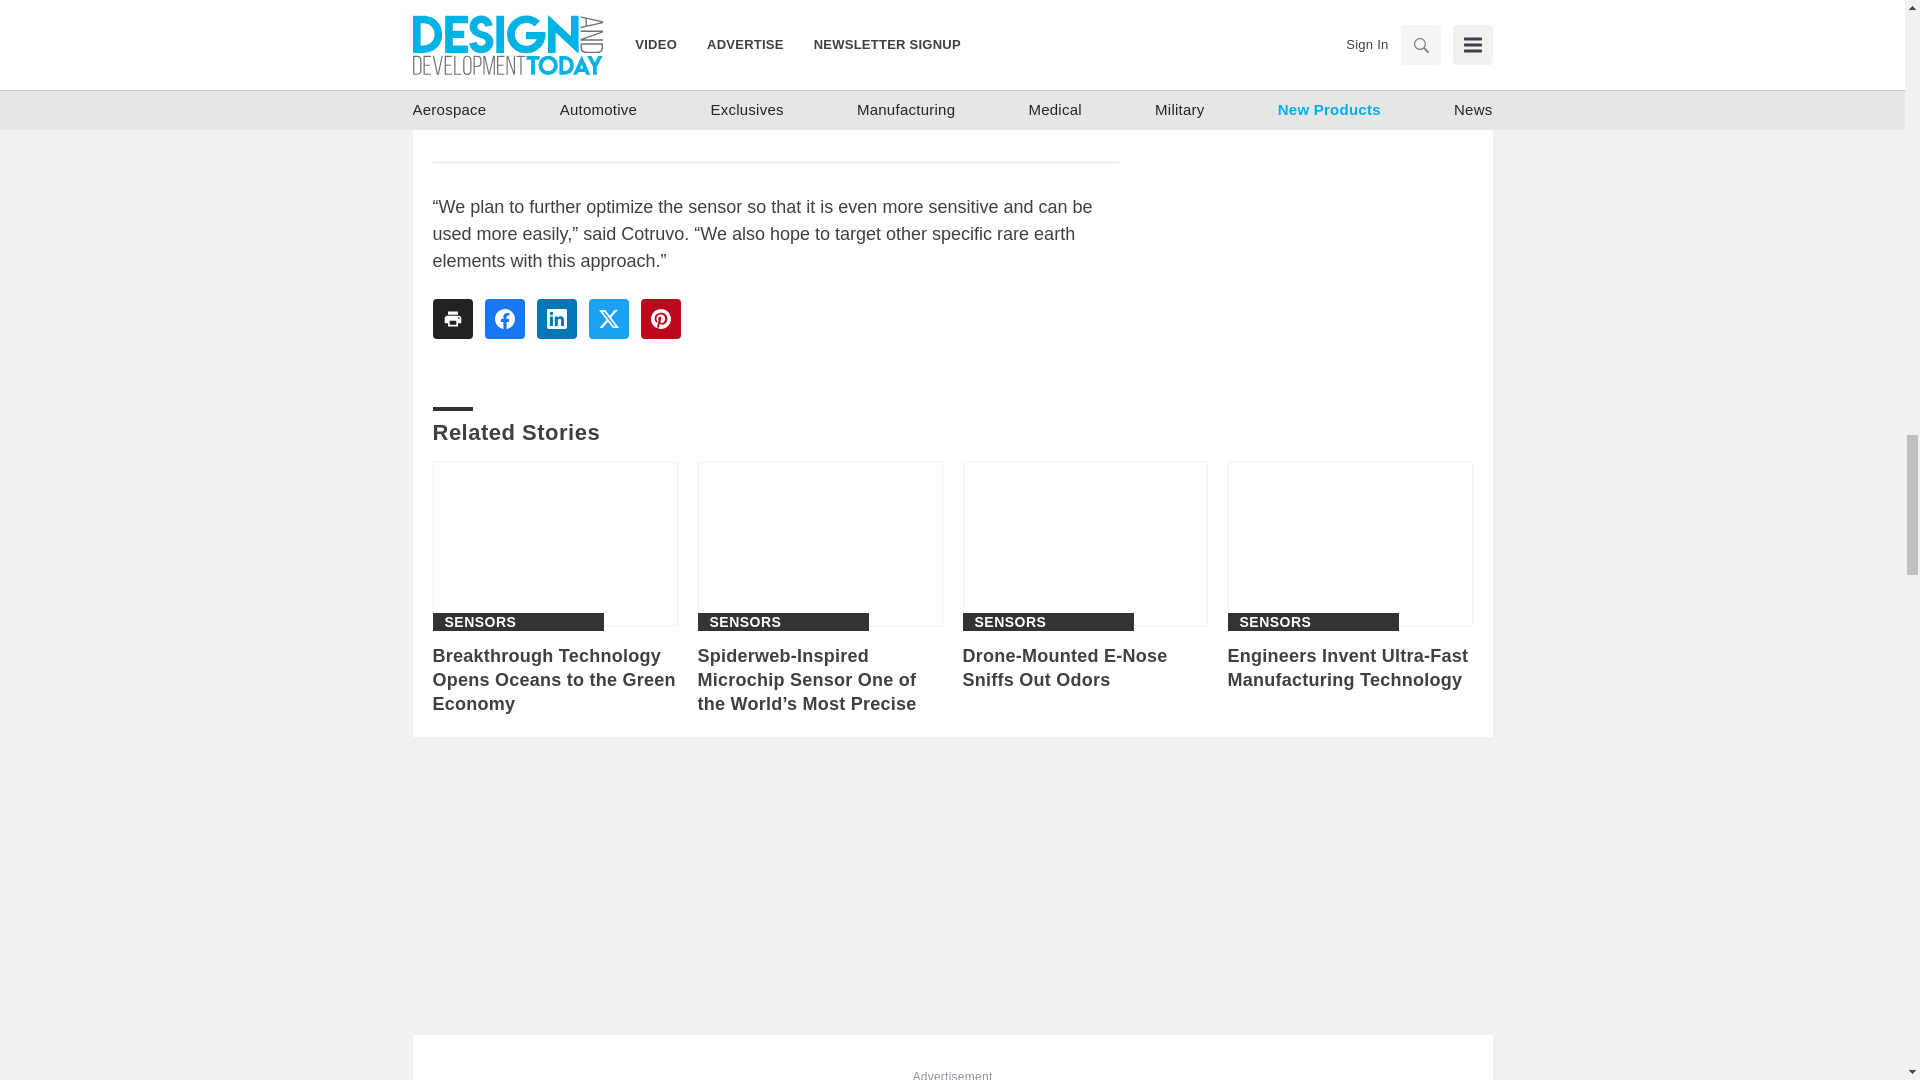  I want to click on Share To linkedin, so click(556, 319).